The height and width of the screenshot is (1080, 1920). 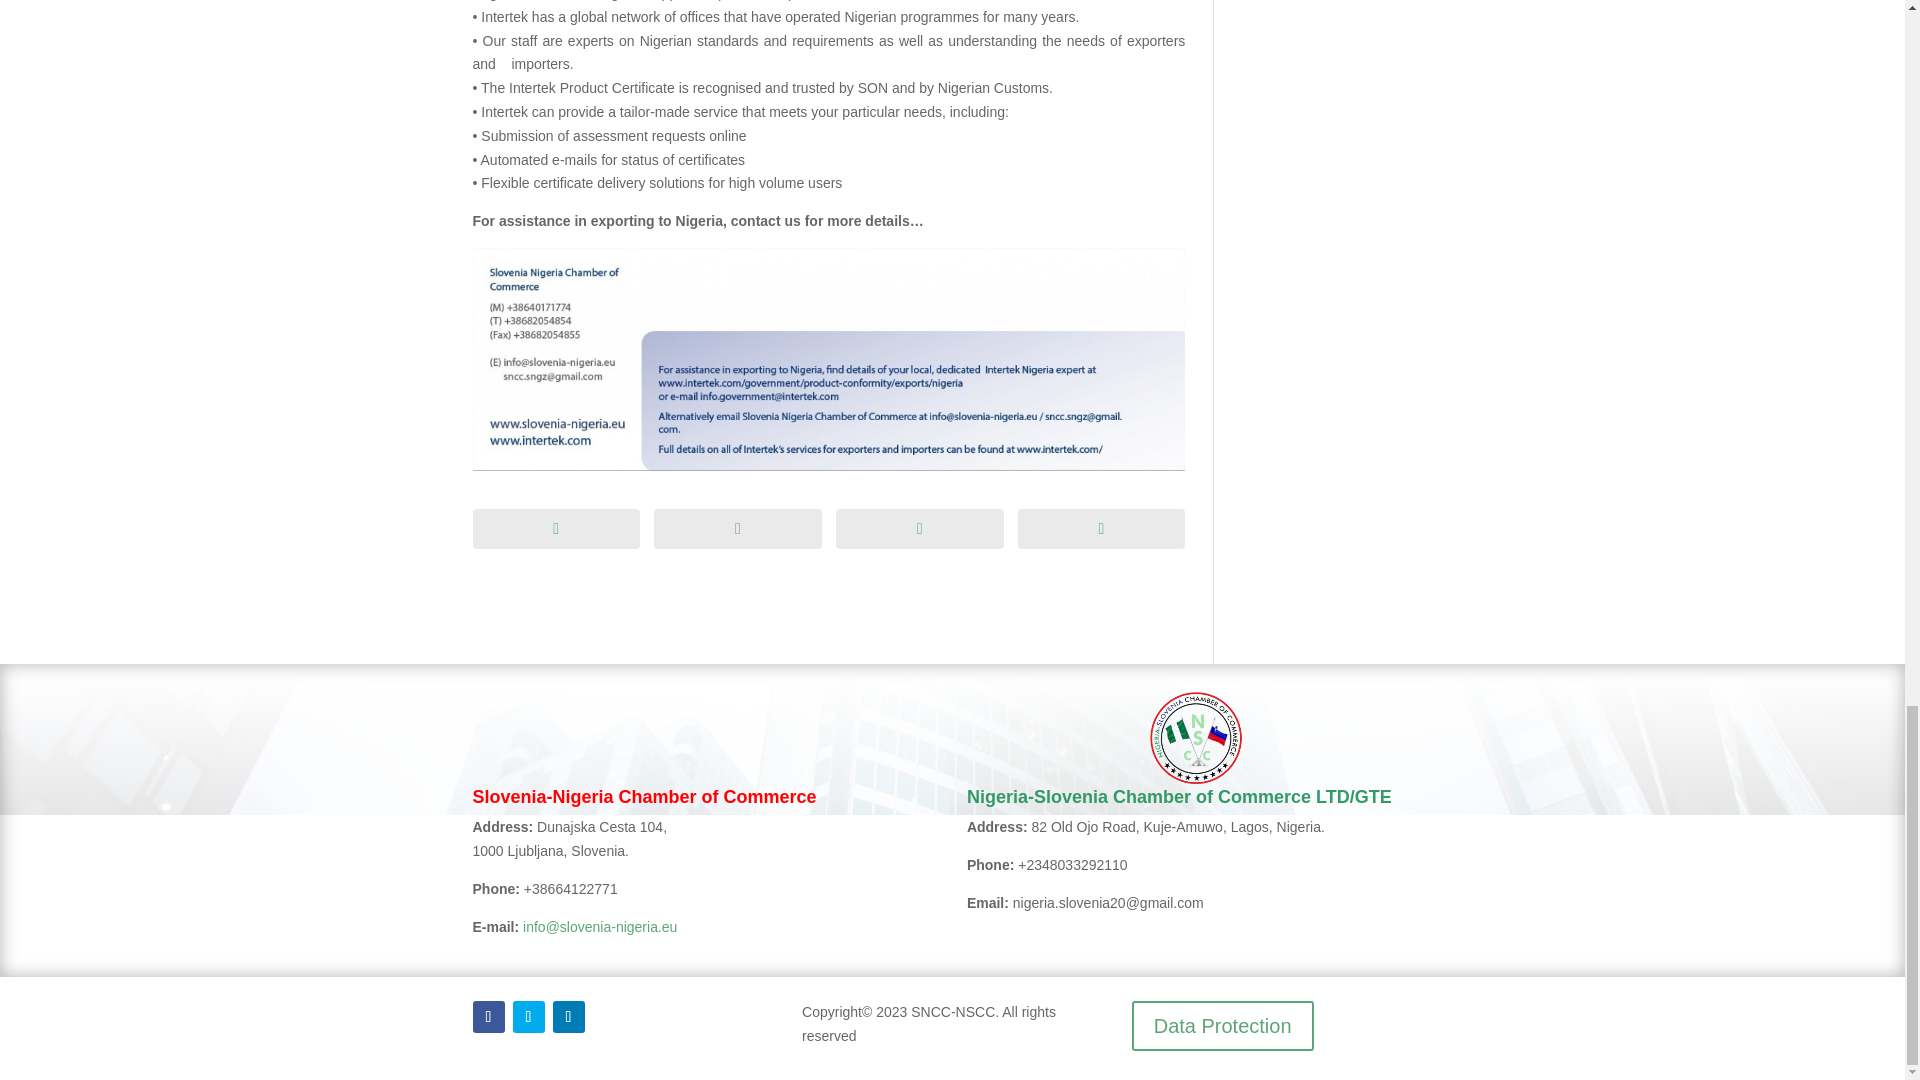 I want to click on Follow on Facebook, so click(x=488, y=1016).